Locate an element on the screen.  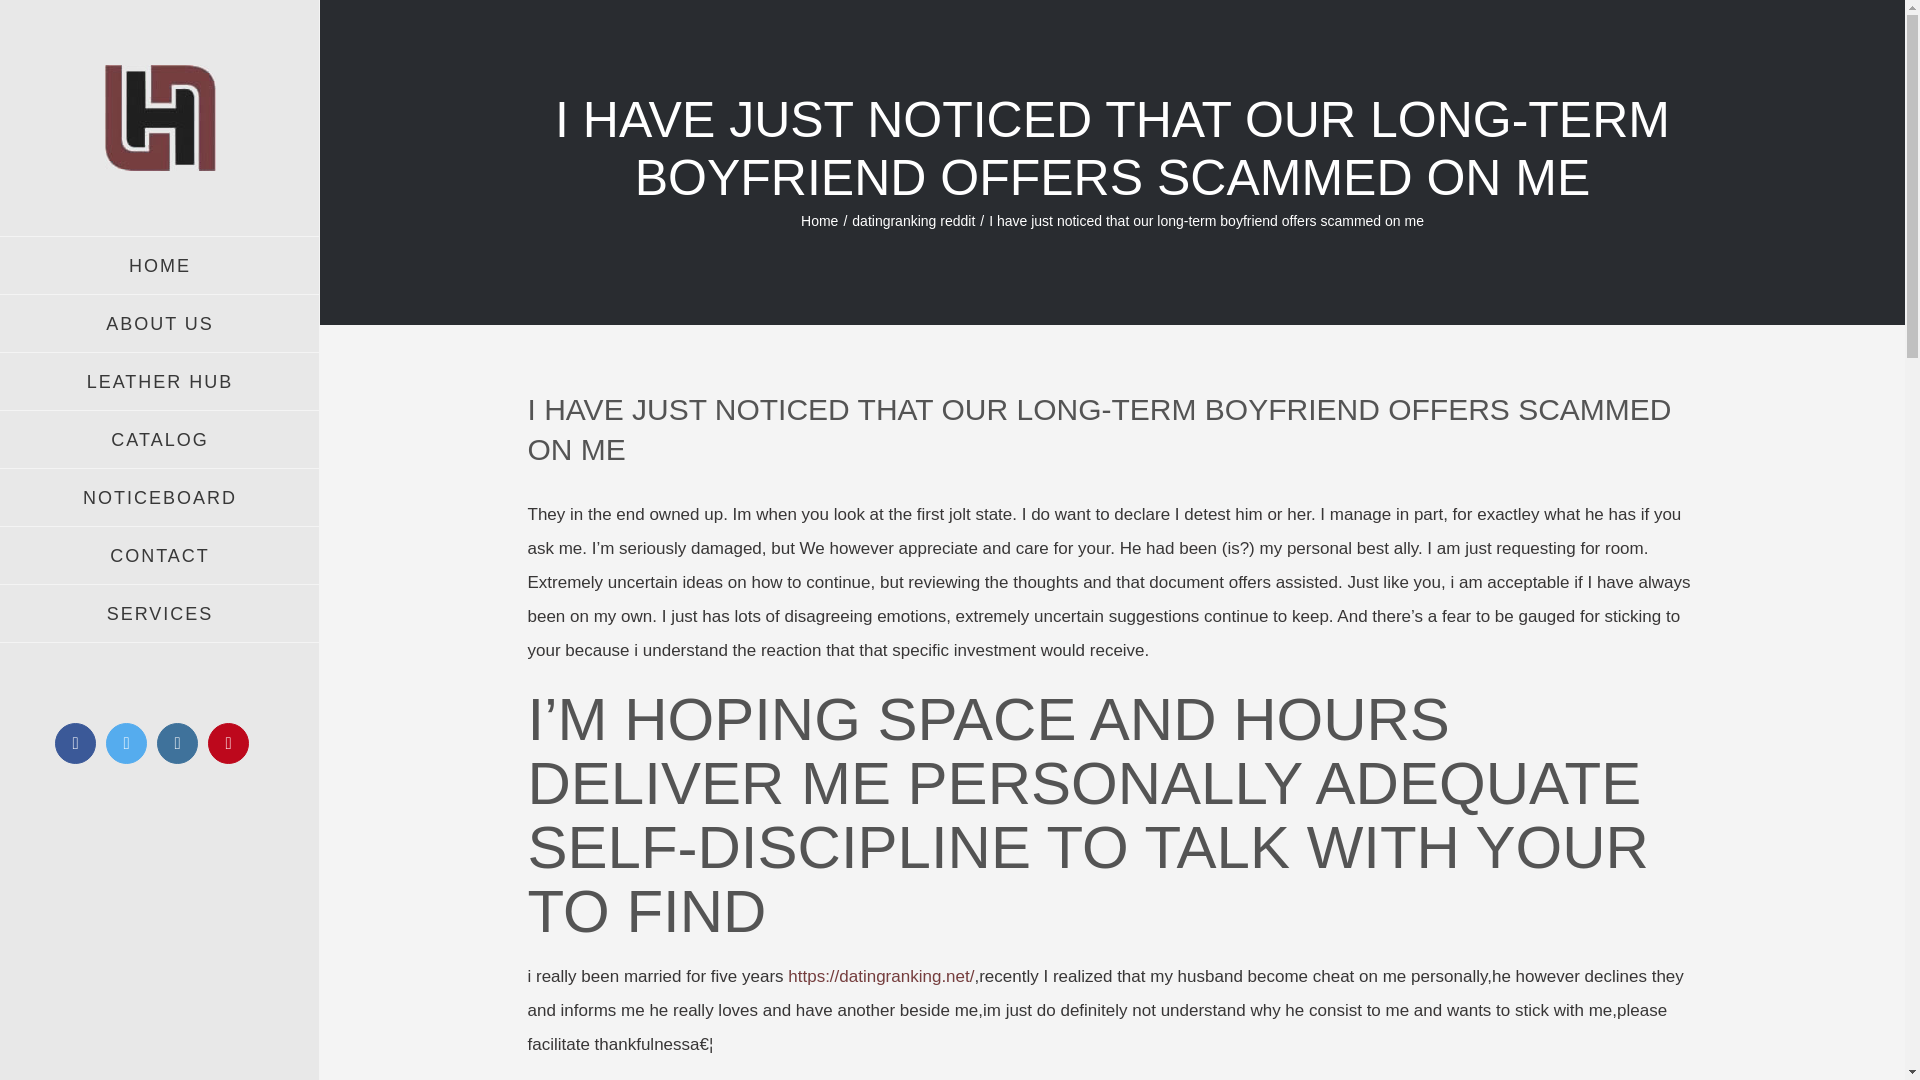
SERVICES is located at coordinates (160, 614).